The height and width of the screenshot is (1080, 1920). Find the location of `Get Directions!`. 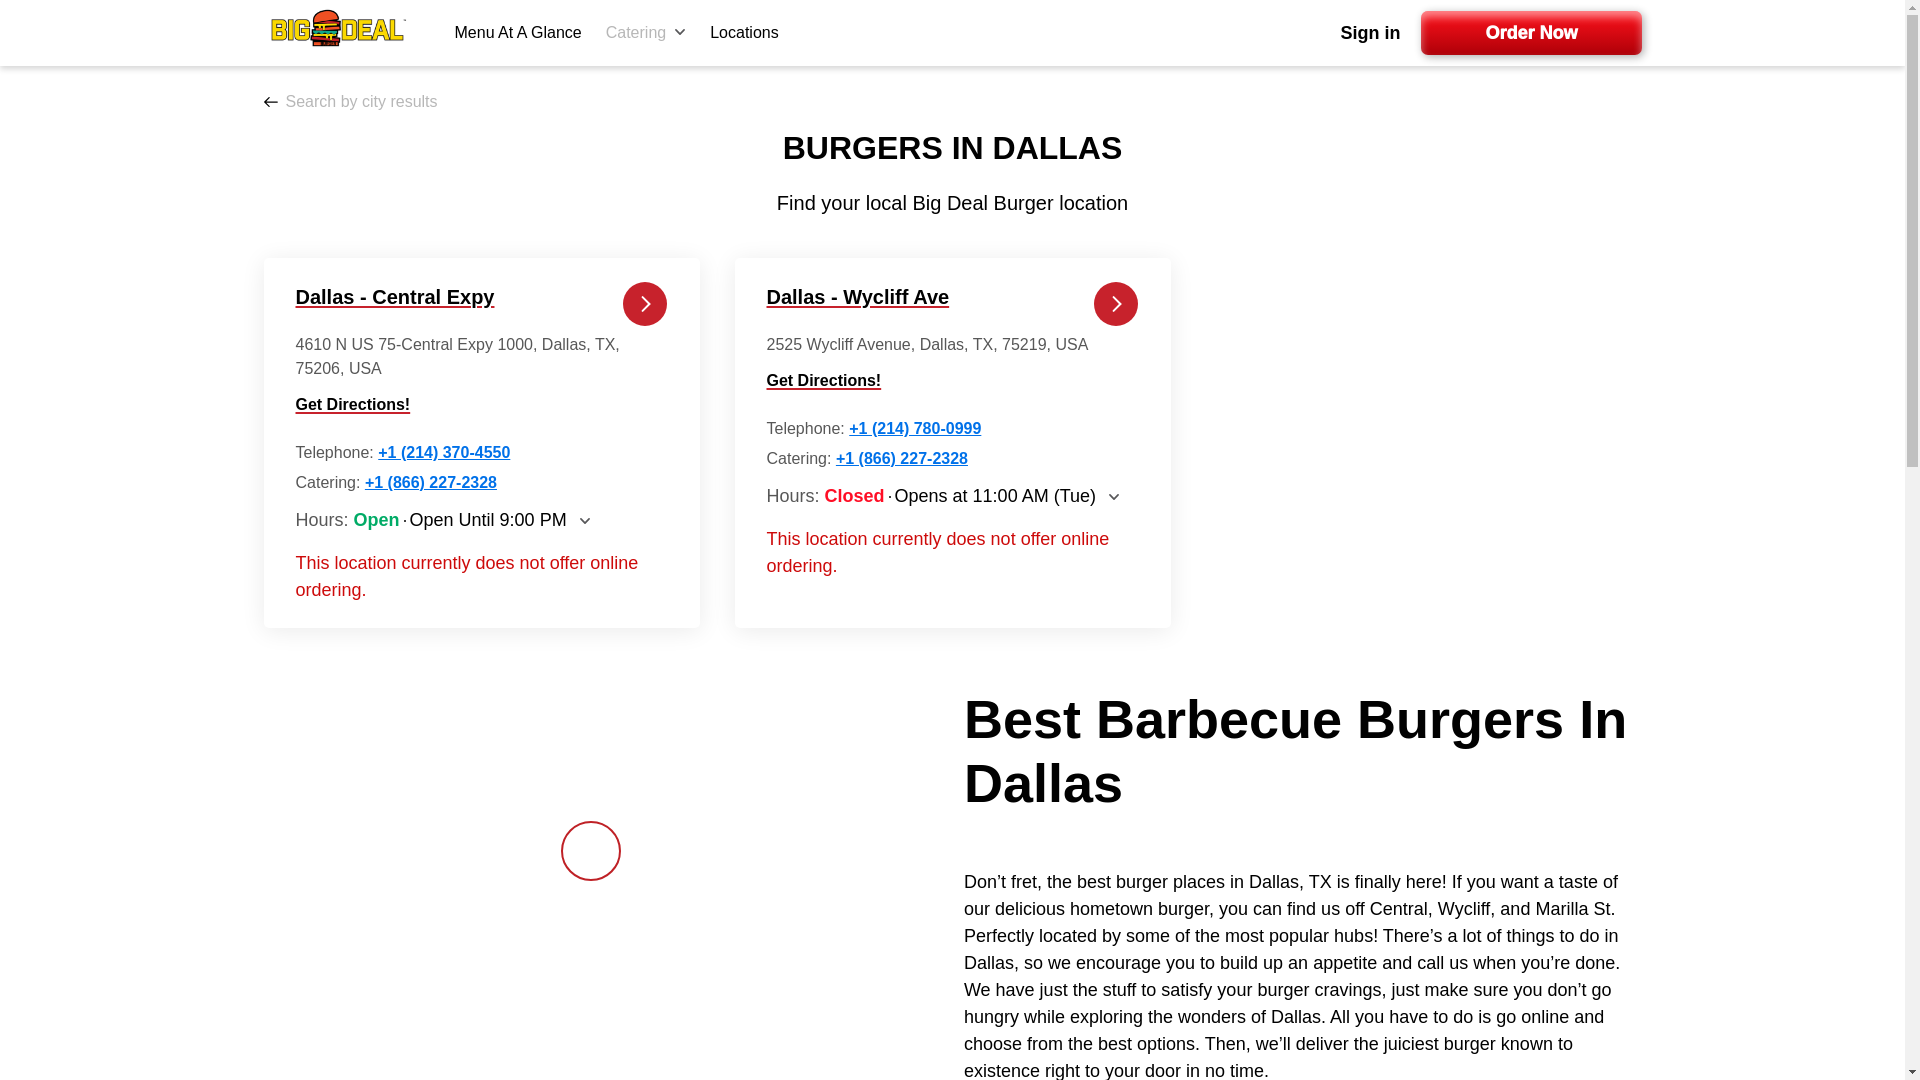

Get Directions! is located at coordinates (952, 381).